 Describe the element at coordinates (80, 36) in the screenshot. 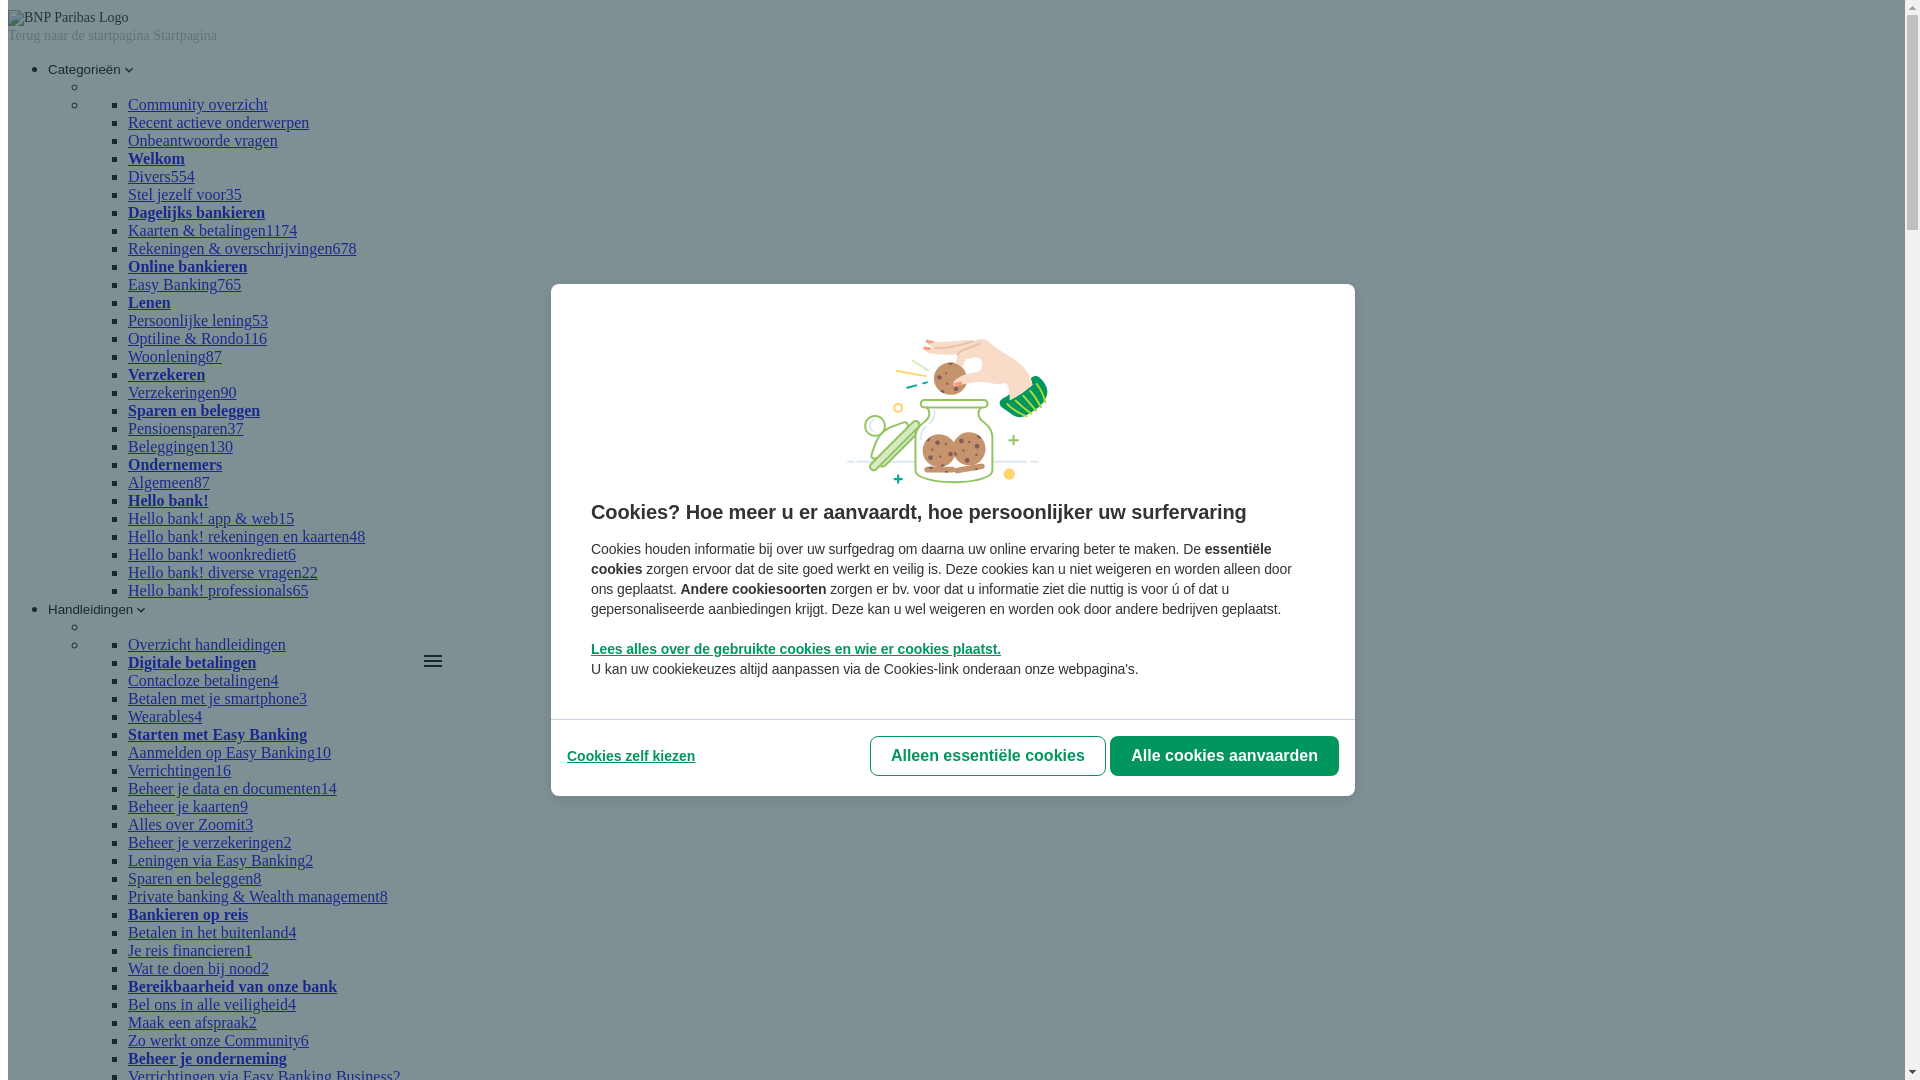

I see `Terug naar de startpagina` at that location.